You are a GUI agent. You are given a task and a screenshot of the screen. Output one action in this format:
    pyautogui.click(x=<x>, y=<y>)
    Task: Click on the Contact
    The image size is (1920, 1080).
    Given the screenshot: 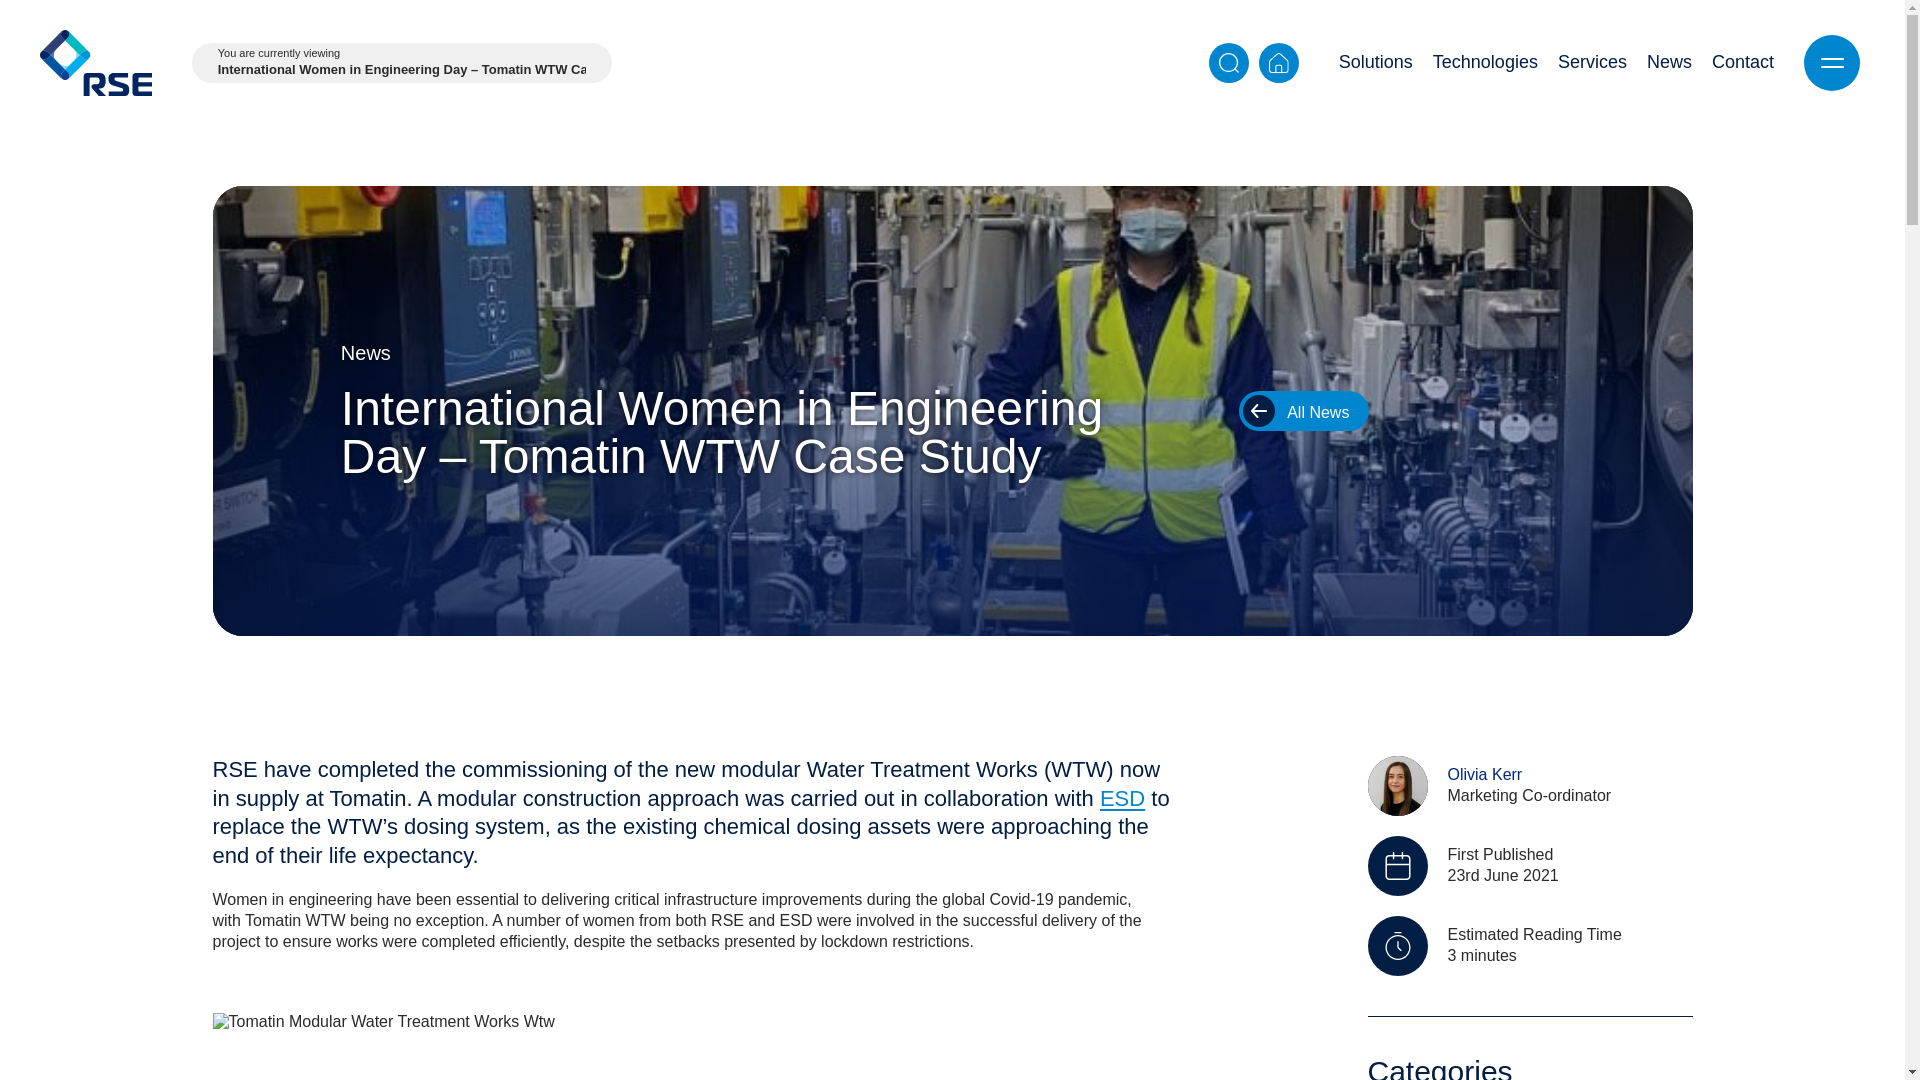 What is the action you would take?
    pyautogui.click(x=1742, y=63)
    